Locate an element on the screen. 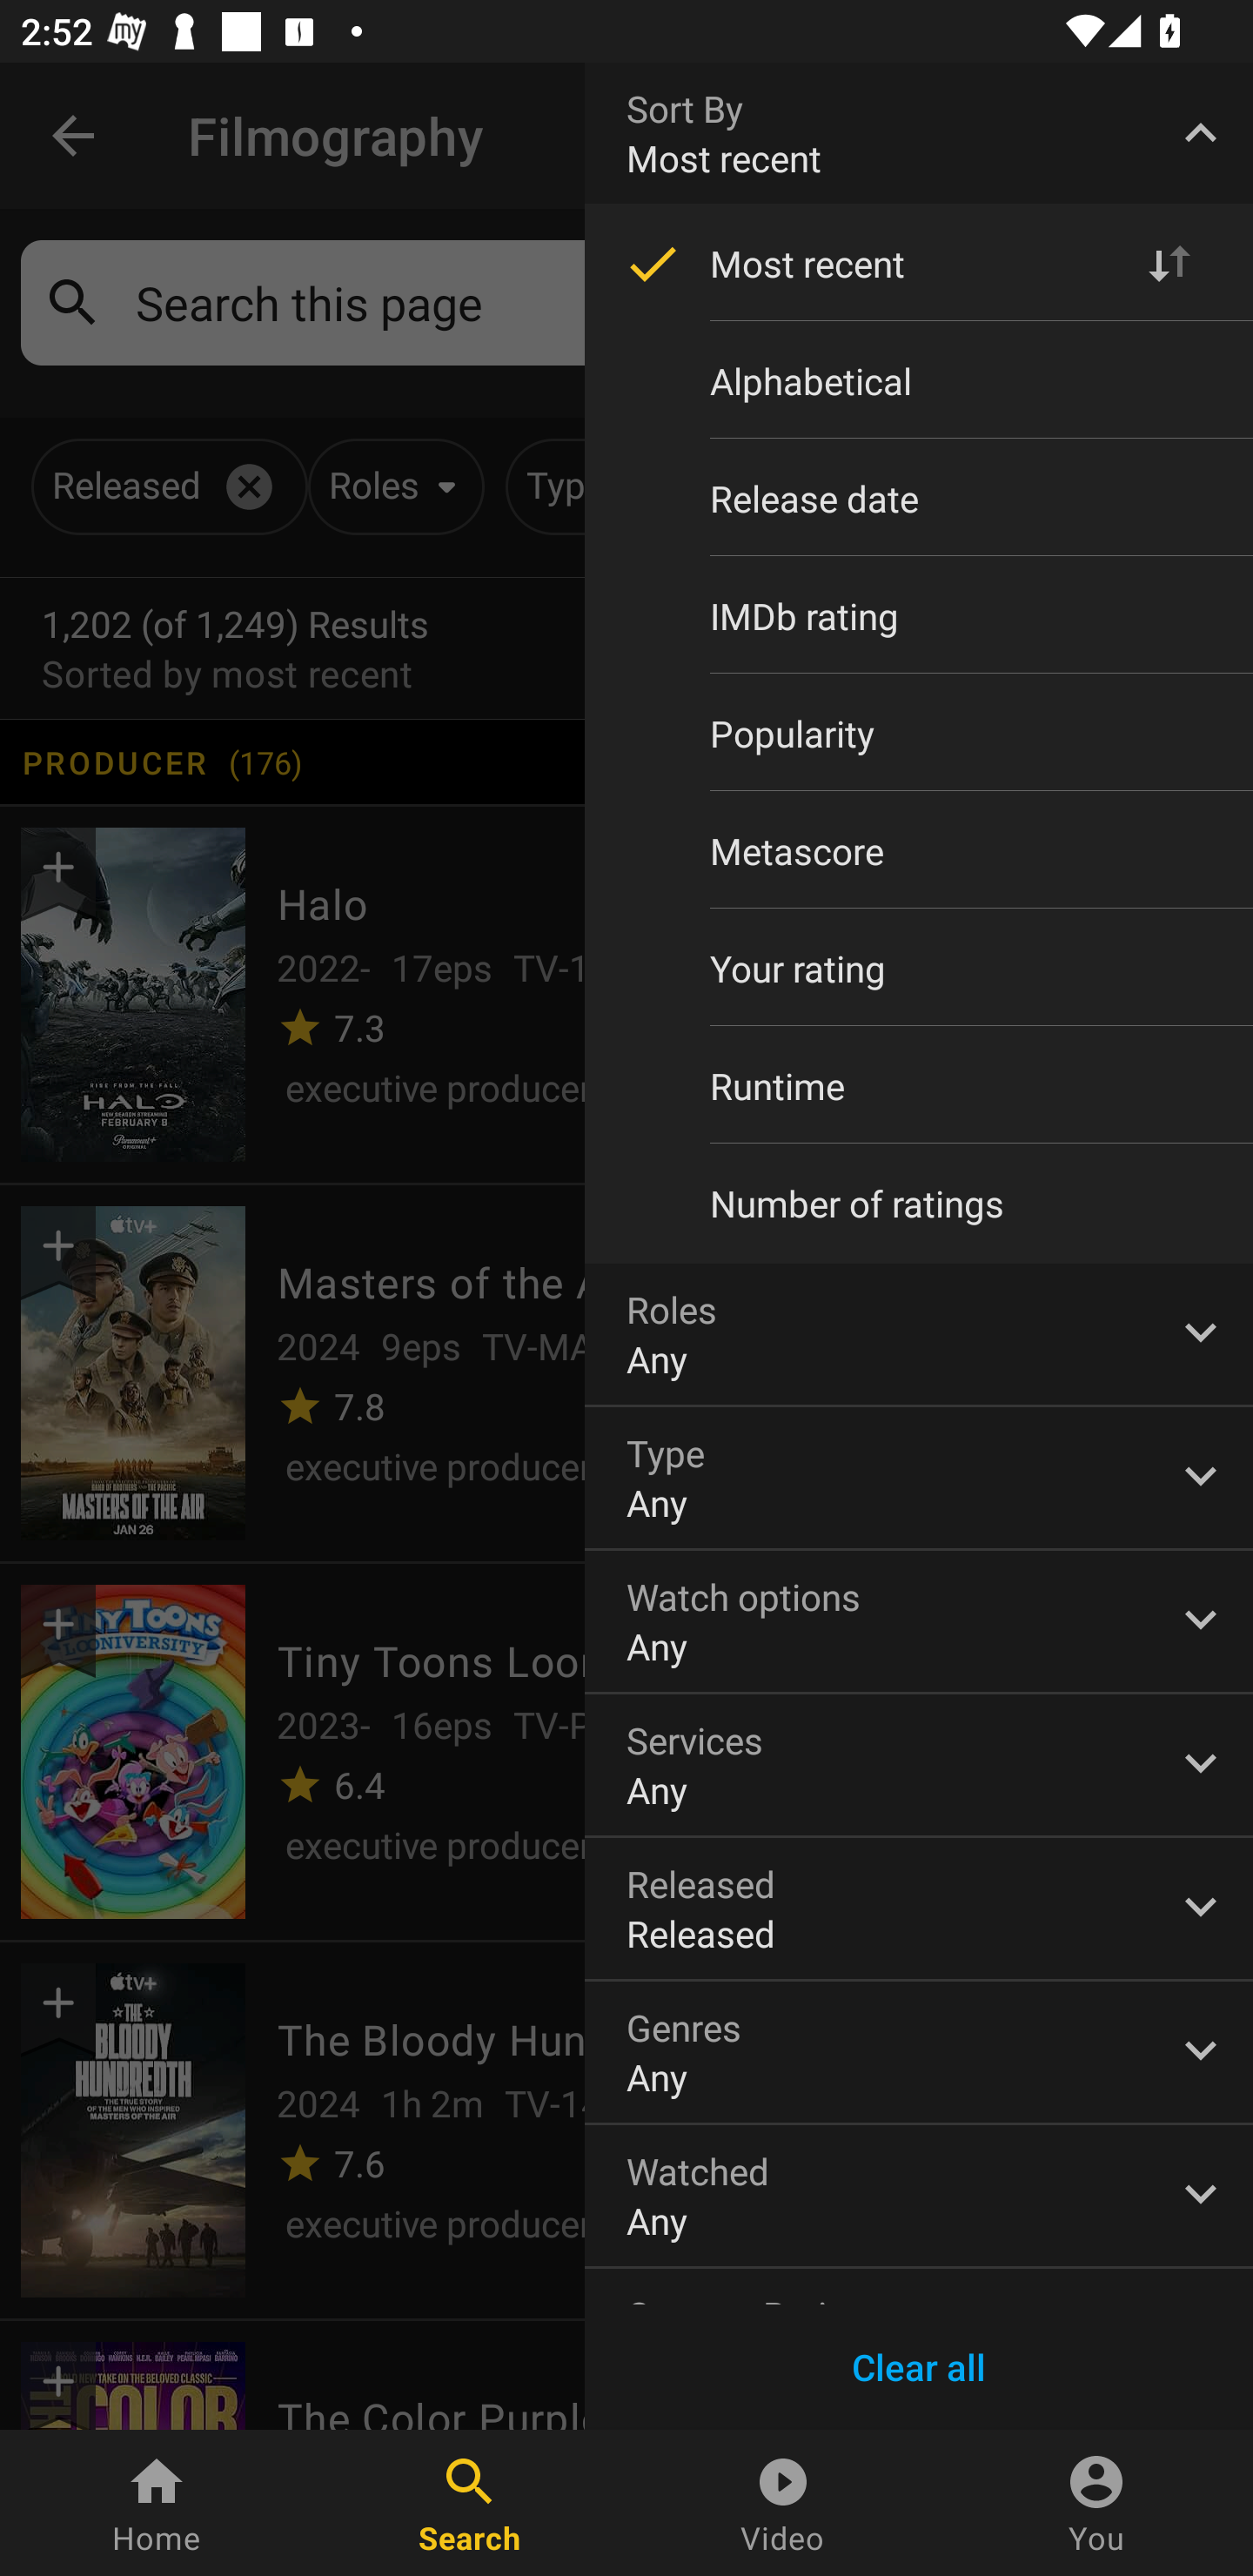 The image size is (1253, 2576). Release date is located at coordinates (919, 498).